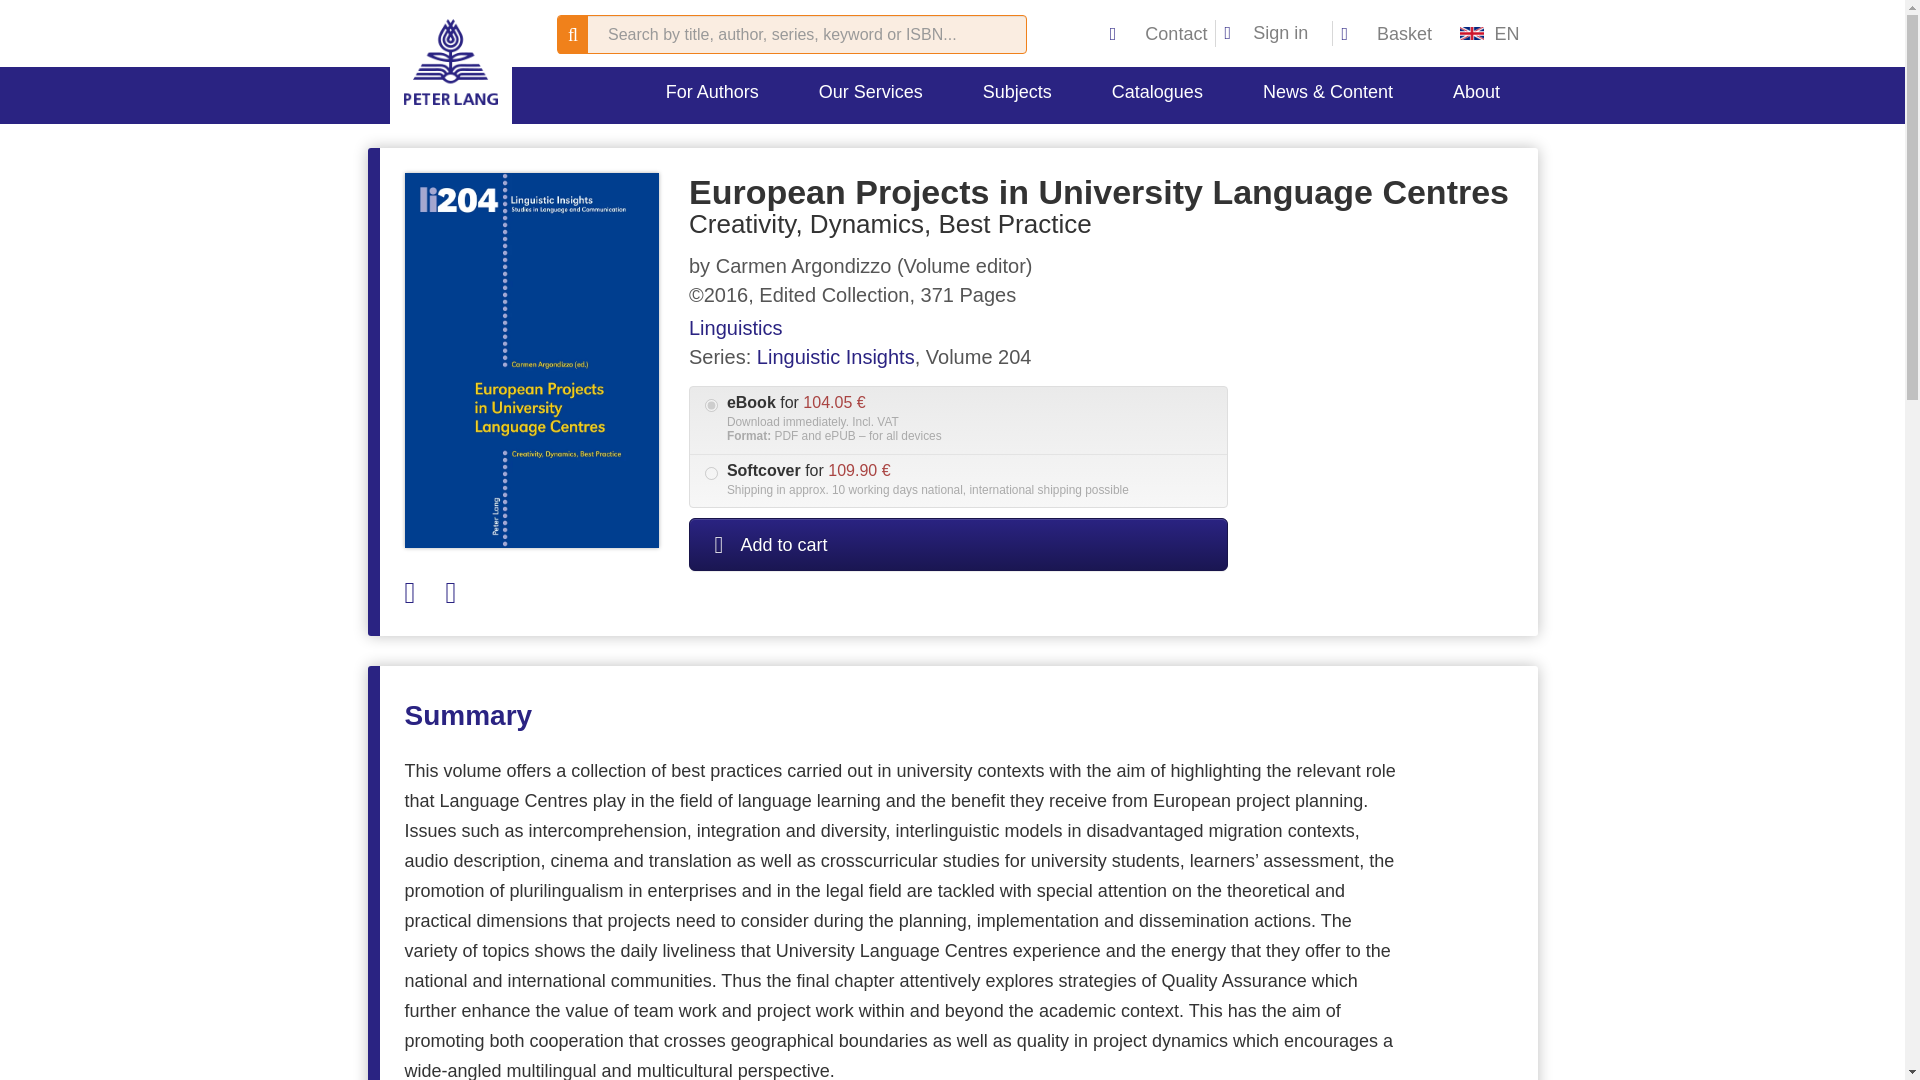  What do you see at coordinates (1180, 136) in the screenshot?
I see `Linguistics` at bounding box center [1180, 136].